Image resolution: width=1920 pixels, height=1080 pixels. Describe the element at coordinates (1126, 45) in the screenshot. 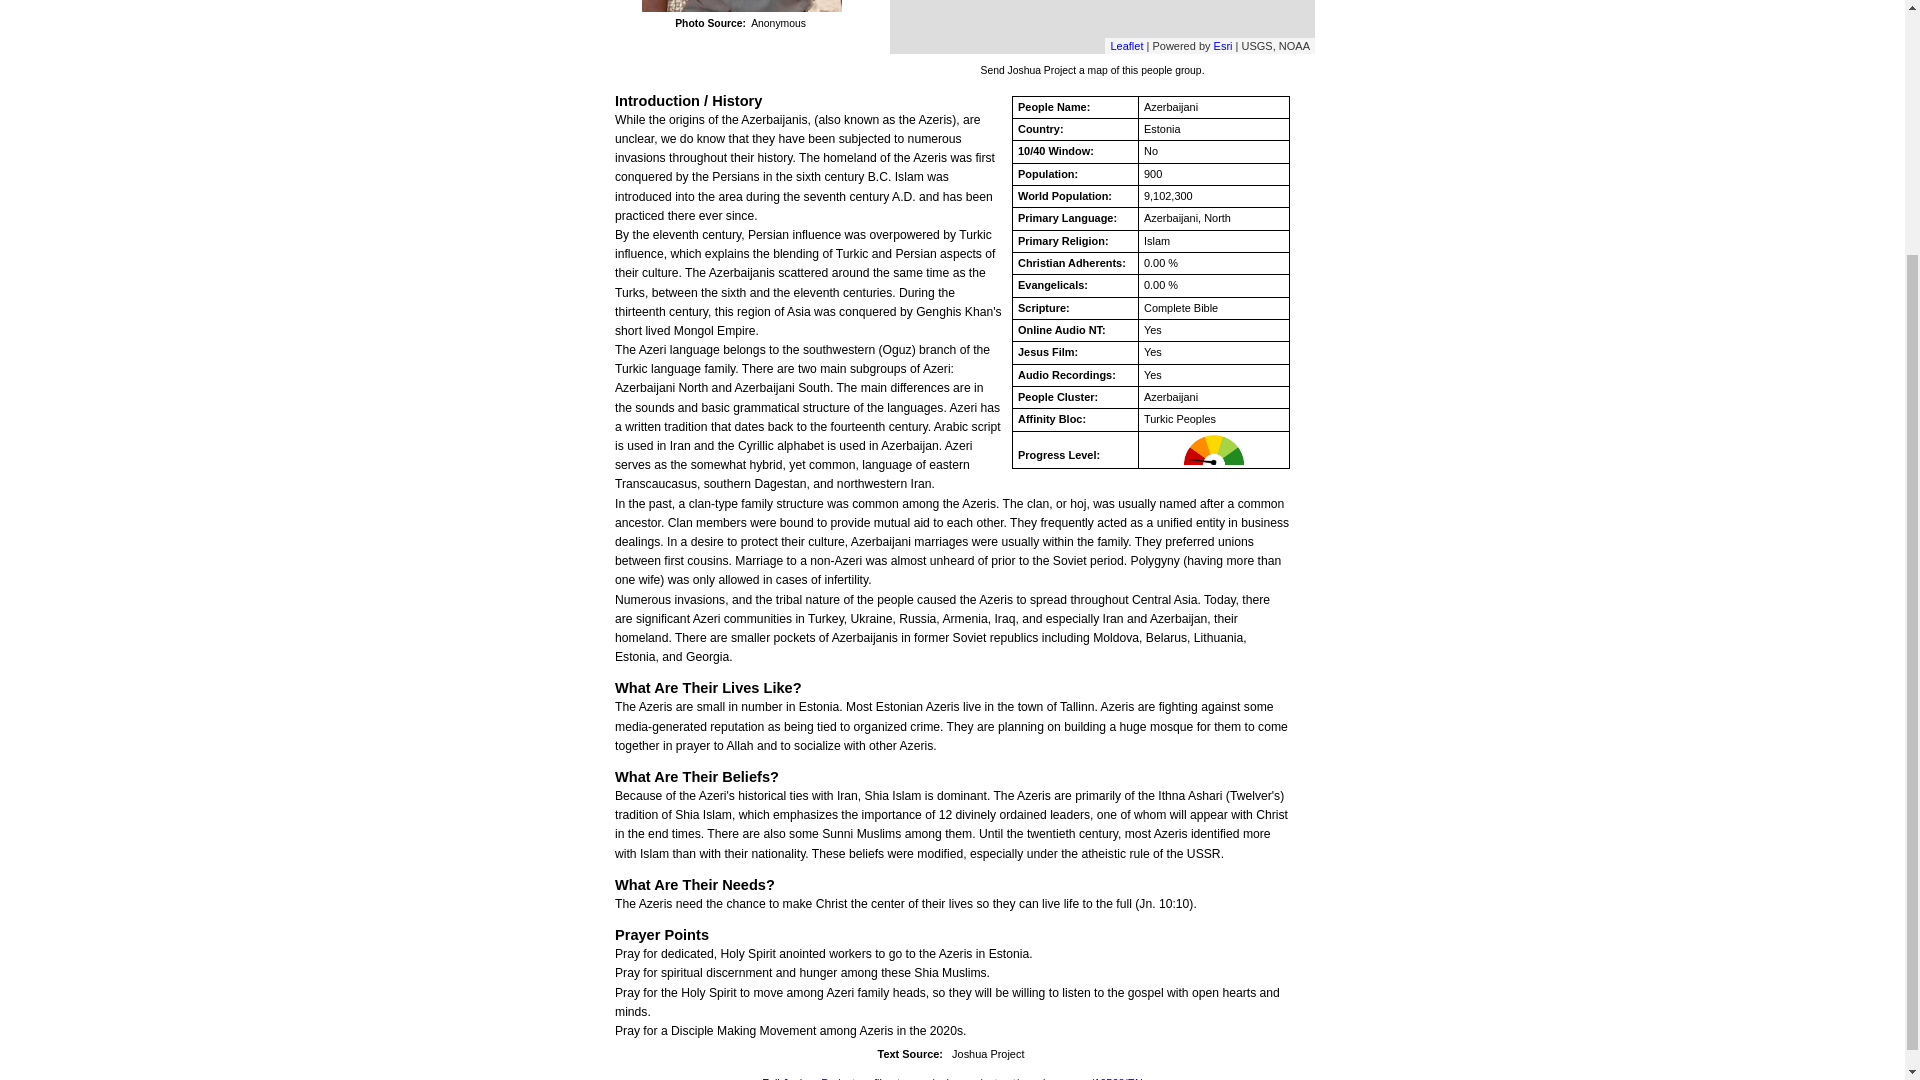

I see `A JS library for interactive maps` at that location.